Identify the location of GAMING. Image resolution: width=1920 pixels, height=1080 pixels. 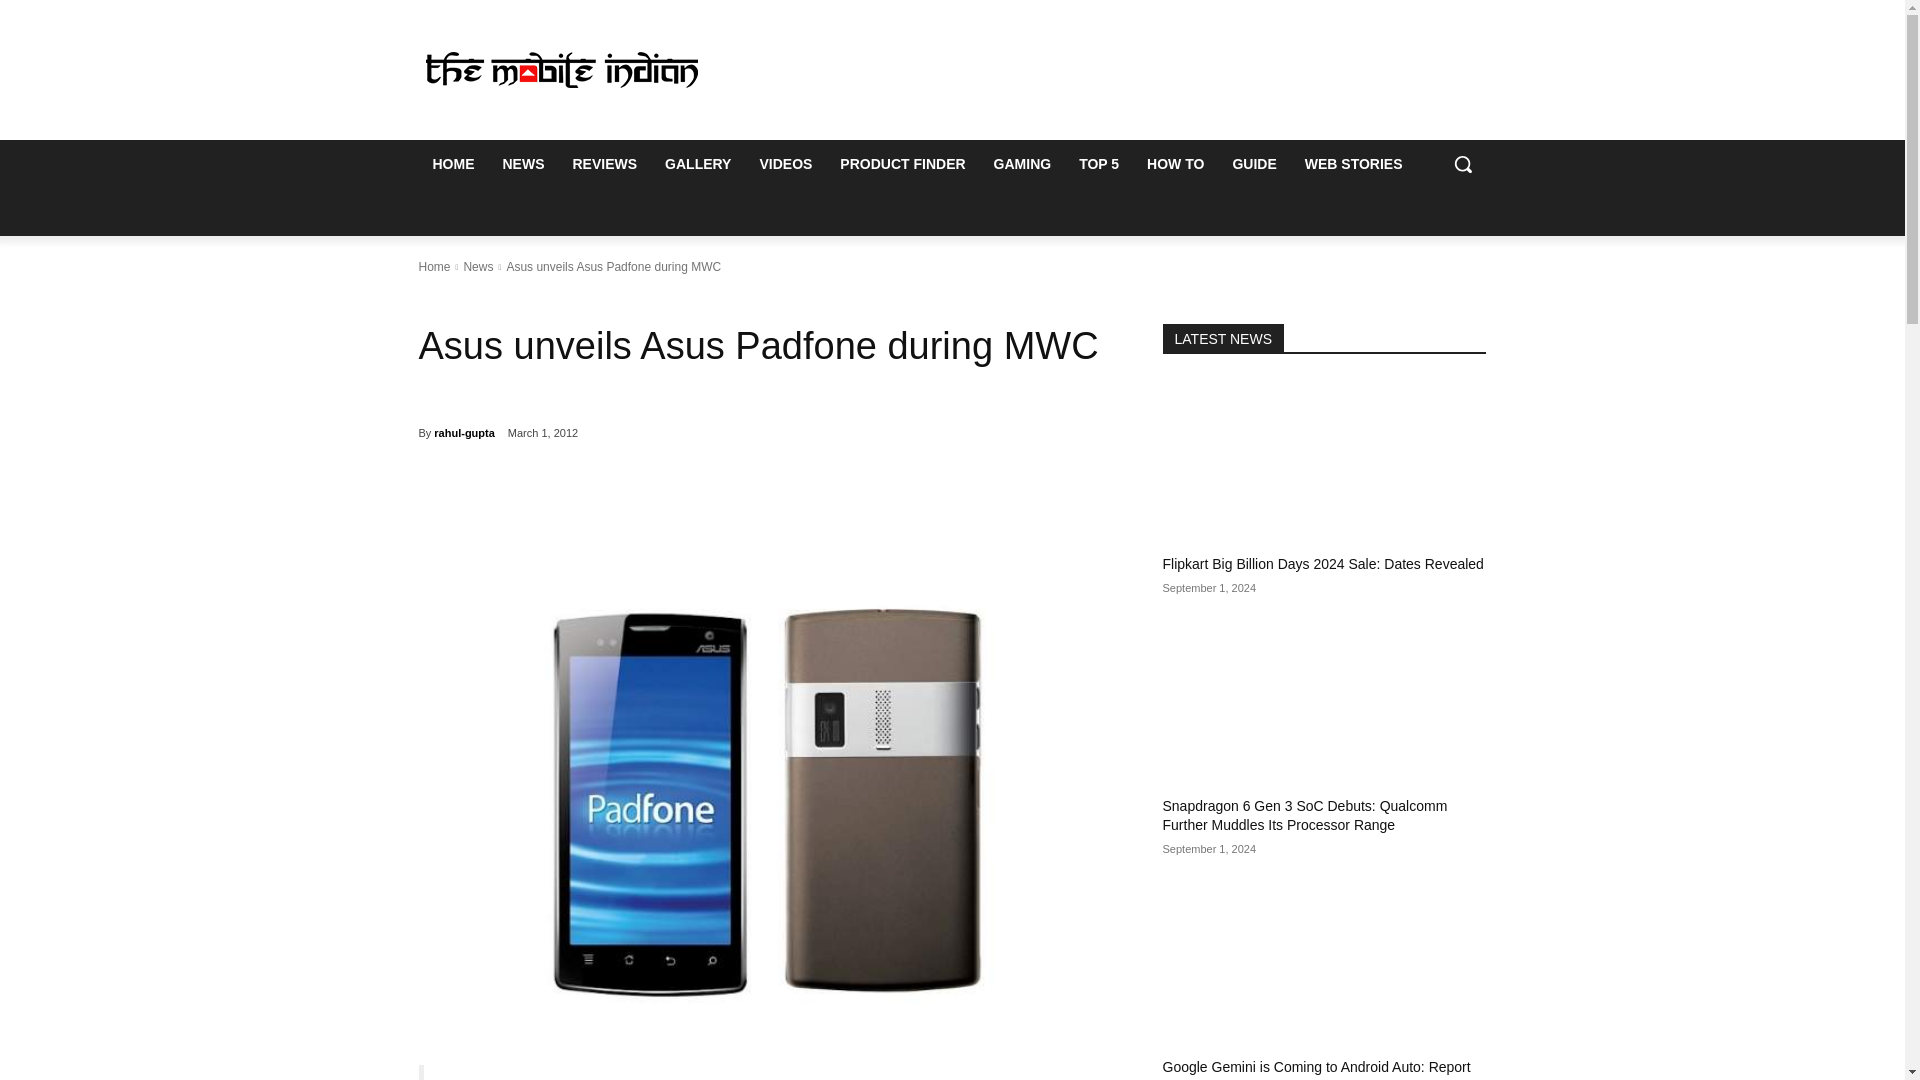
(1022, 164).